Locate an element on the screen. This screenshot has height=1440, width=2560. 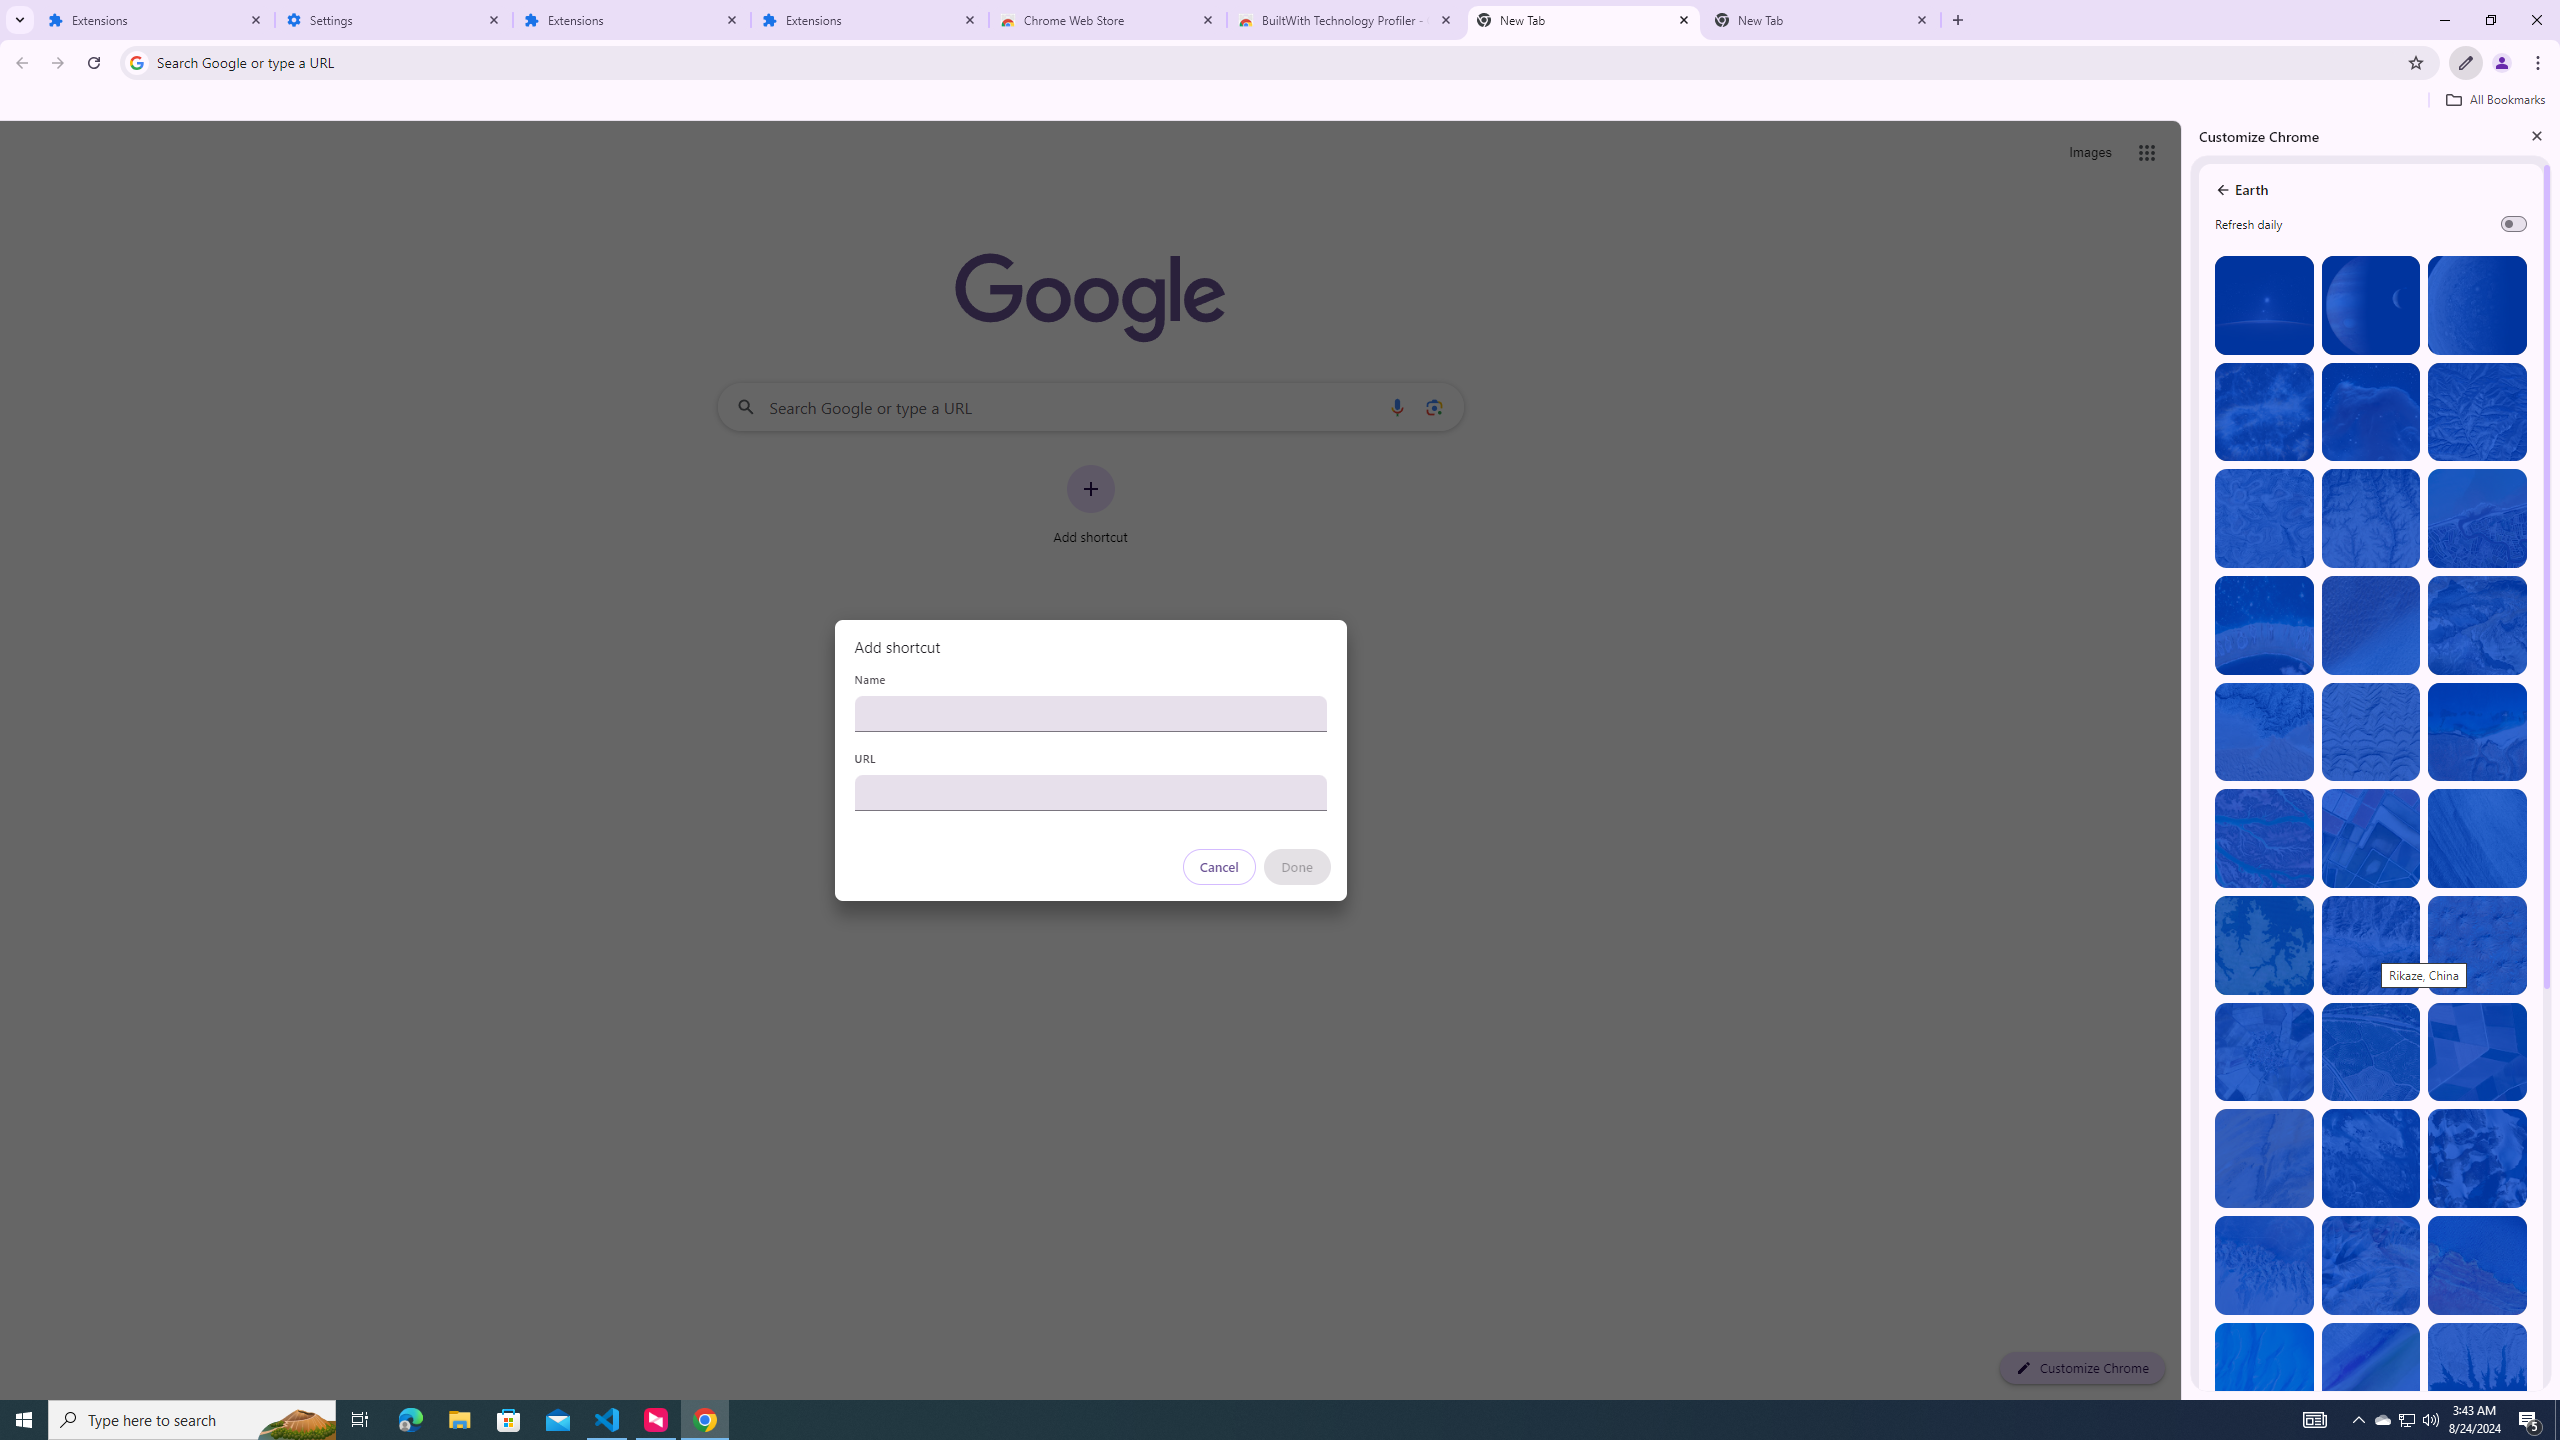
Name is located at coordinates (1090, 713).